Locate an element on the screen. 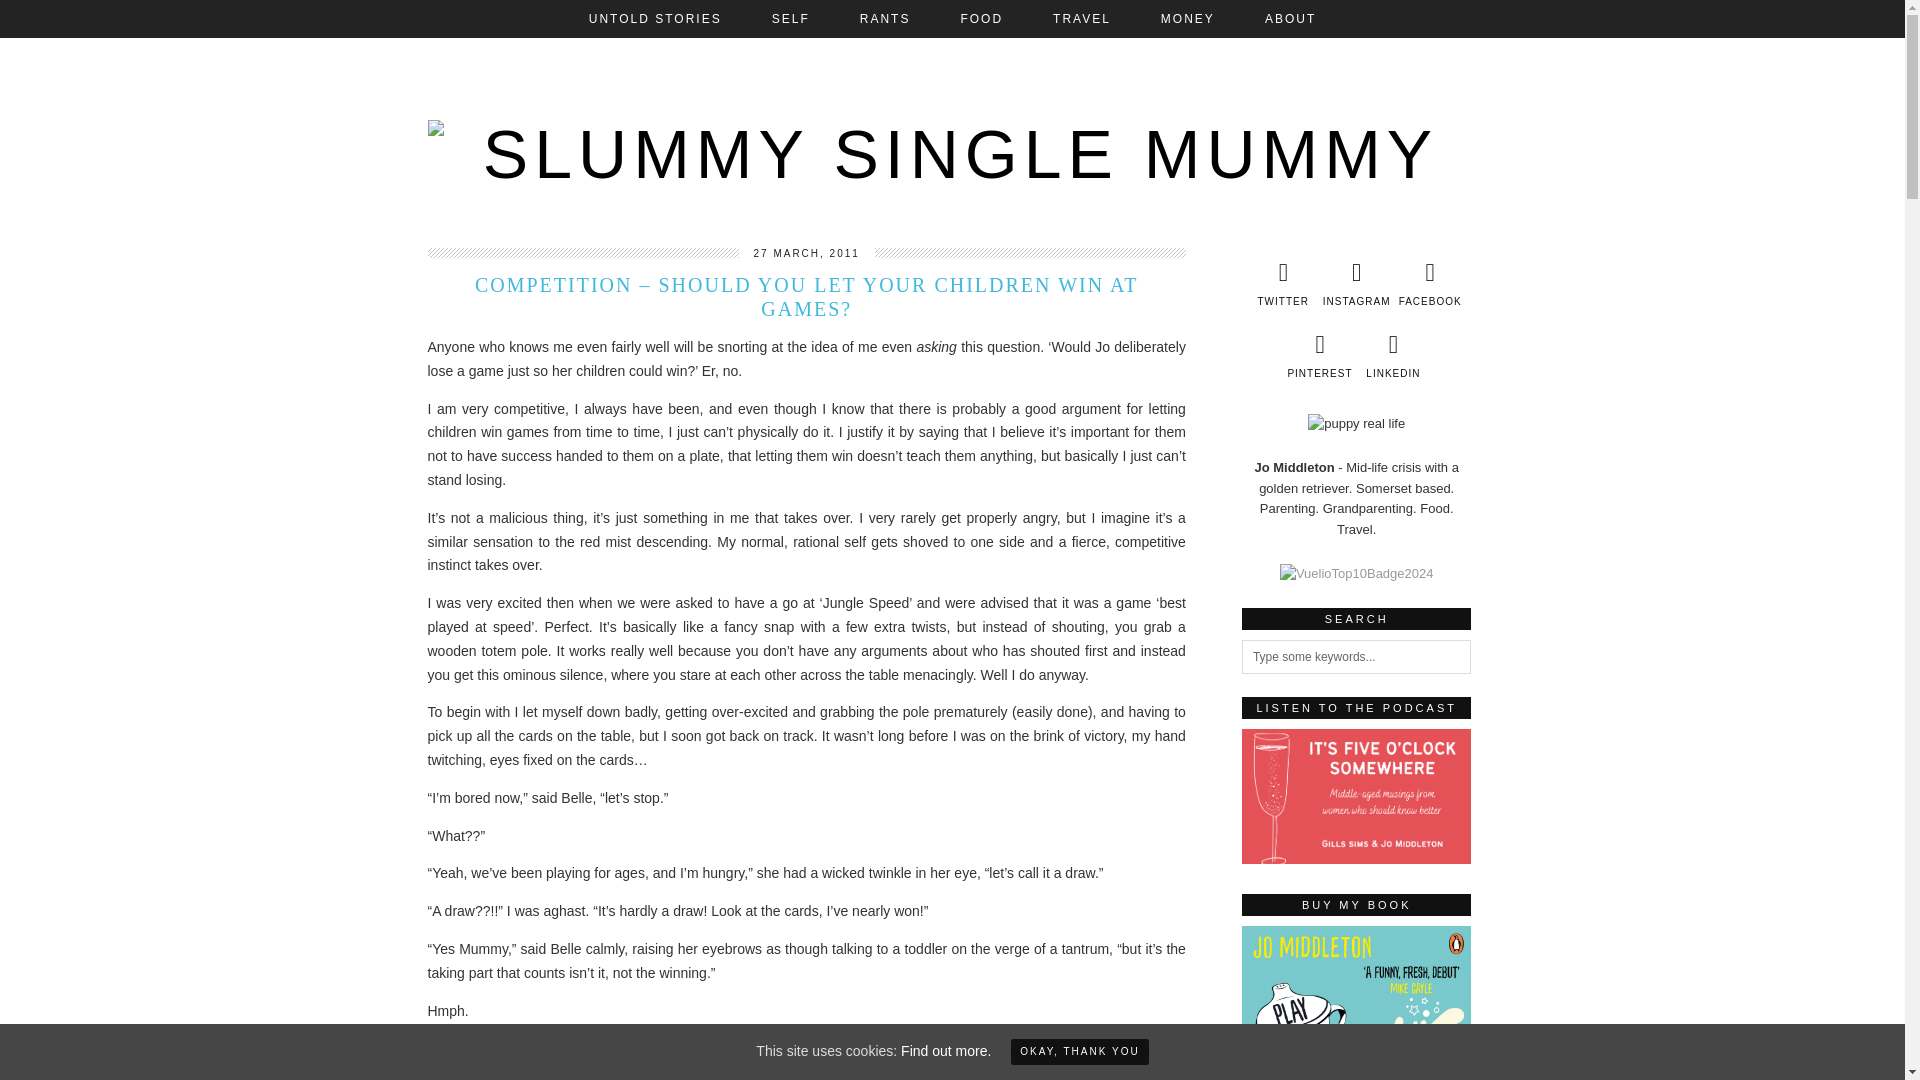  ABOUT is located at coordinates (1290, 18).